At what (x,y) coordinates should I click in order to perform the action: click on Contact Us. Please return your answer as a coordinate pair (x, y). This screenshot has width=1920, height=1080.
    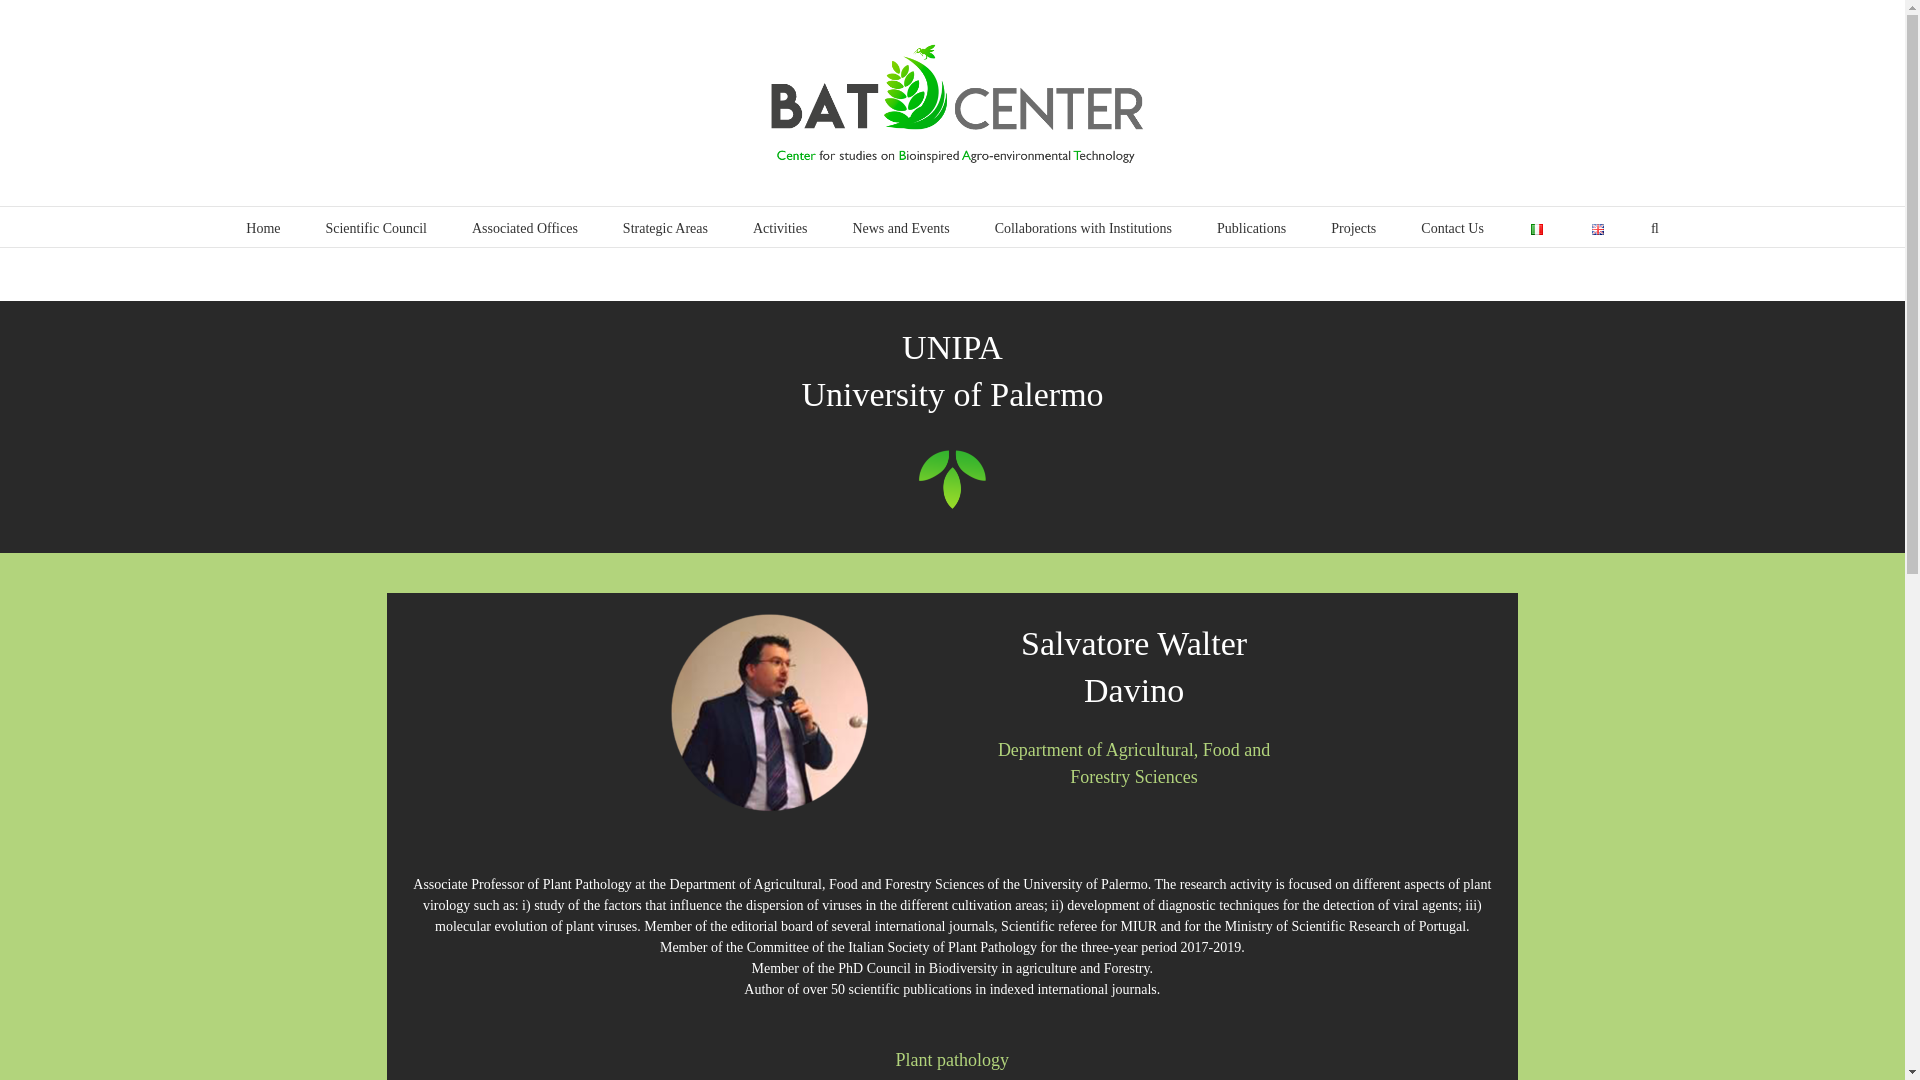
    Looking at the image, I should click on (1452, 227).